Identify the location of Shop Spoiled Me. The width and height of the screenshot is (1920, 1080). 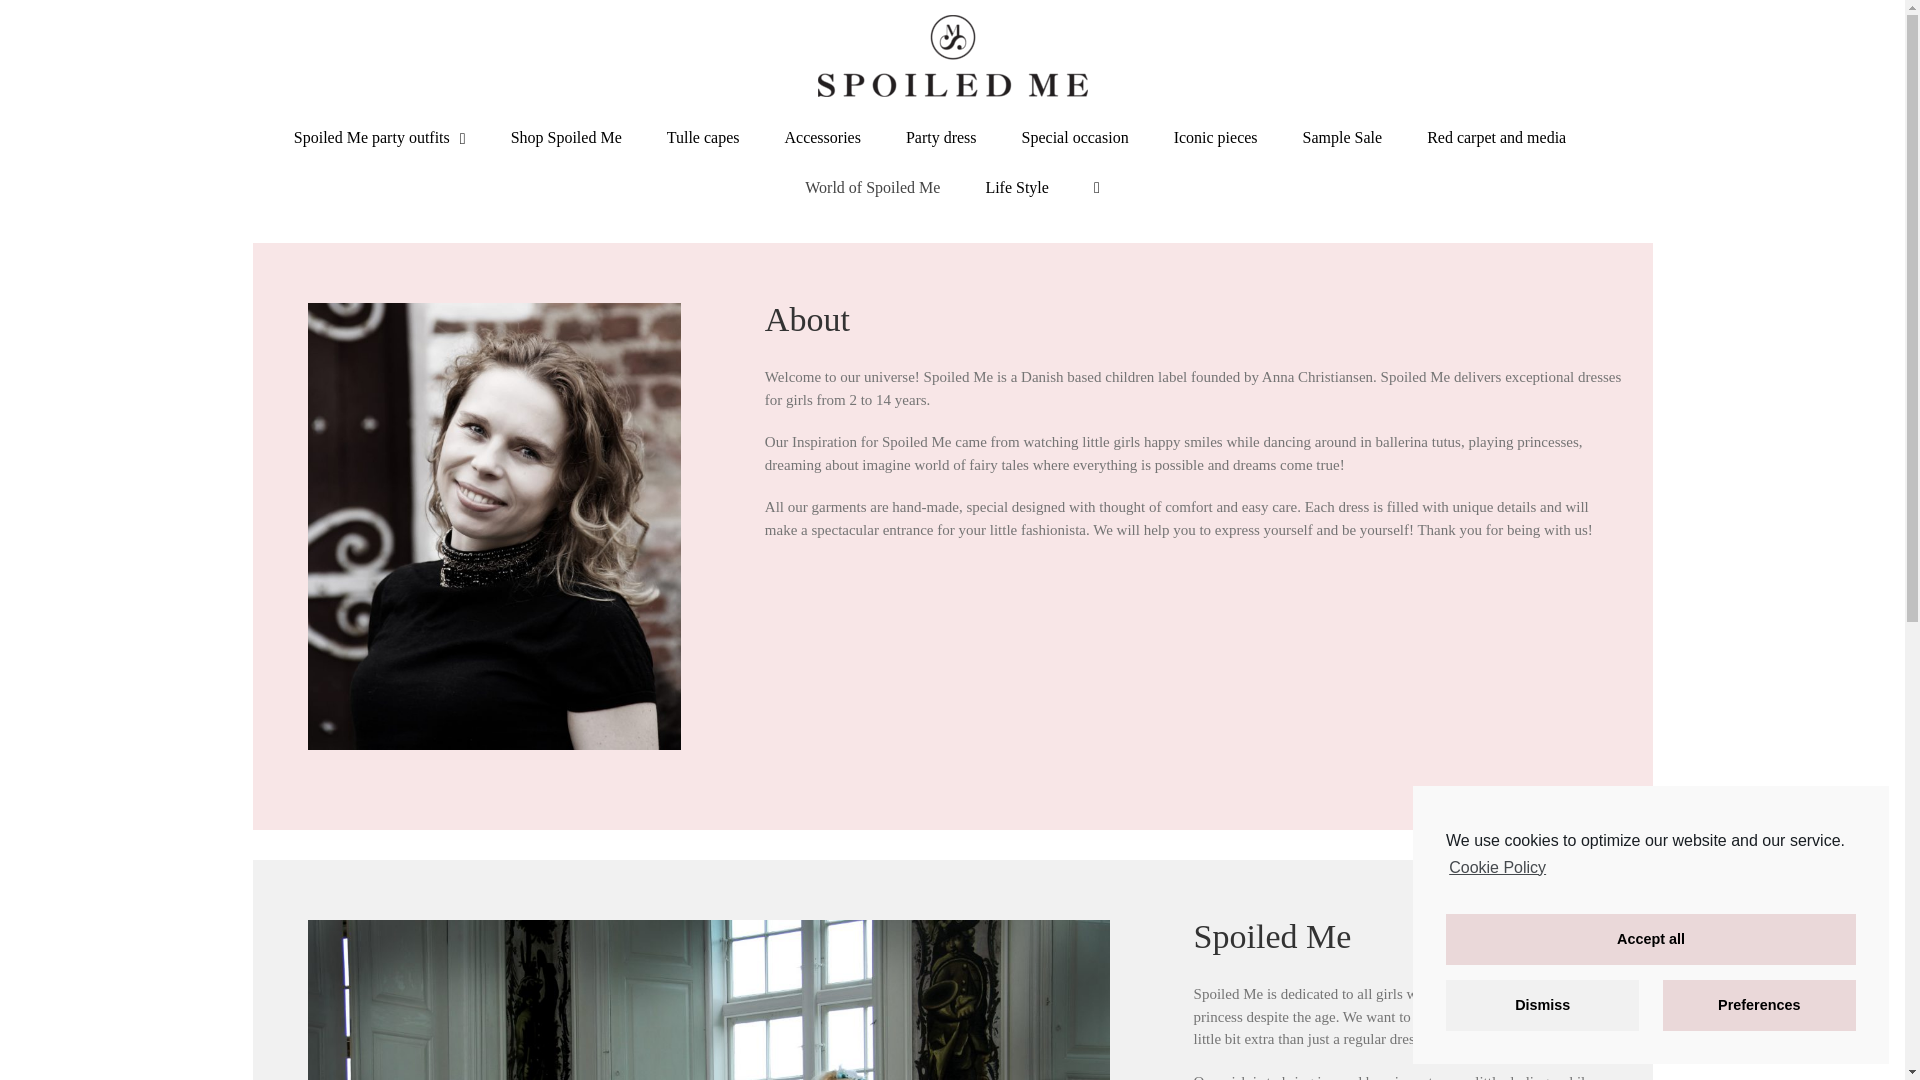
(566, 138).